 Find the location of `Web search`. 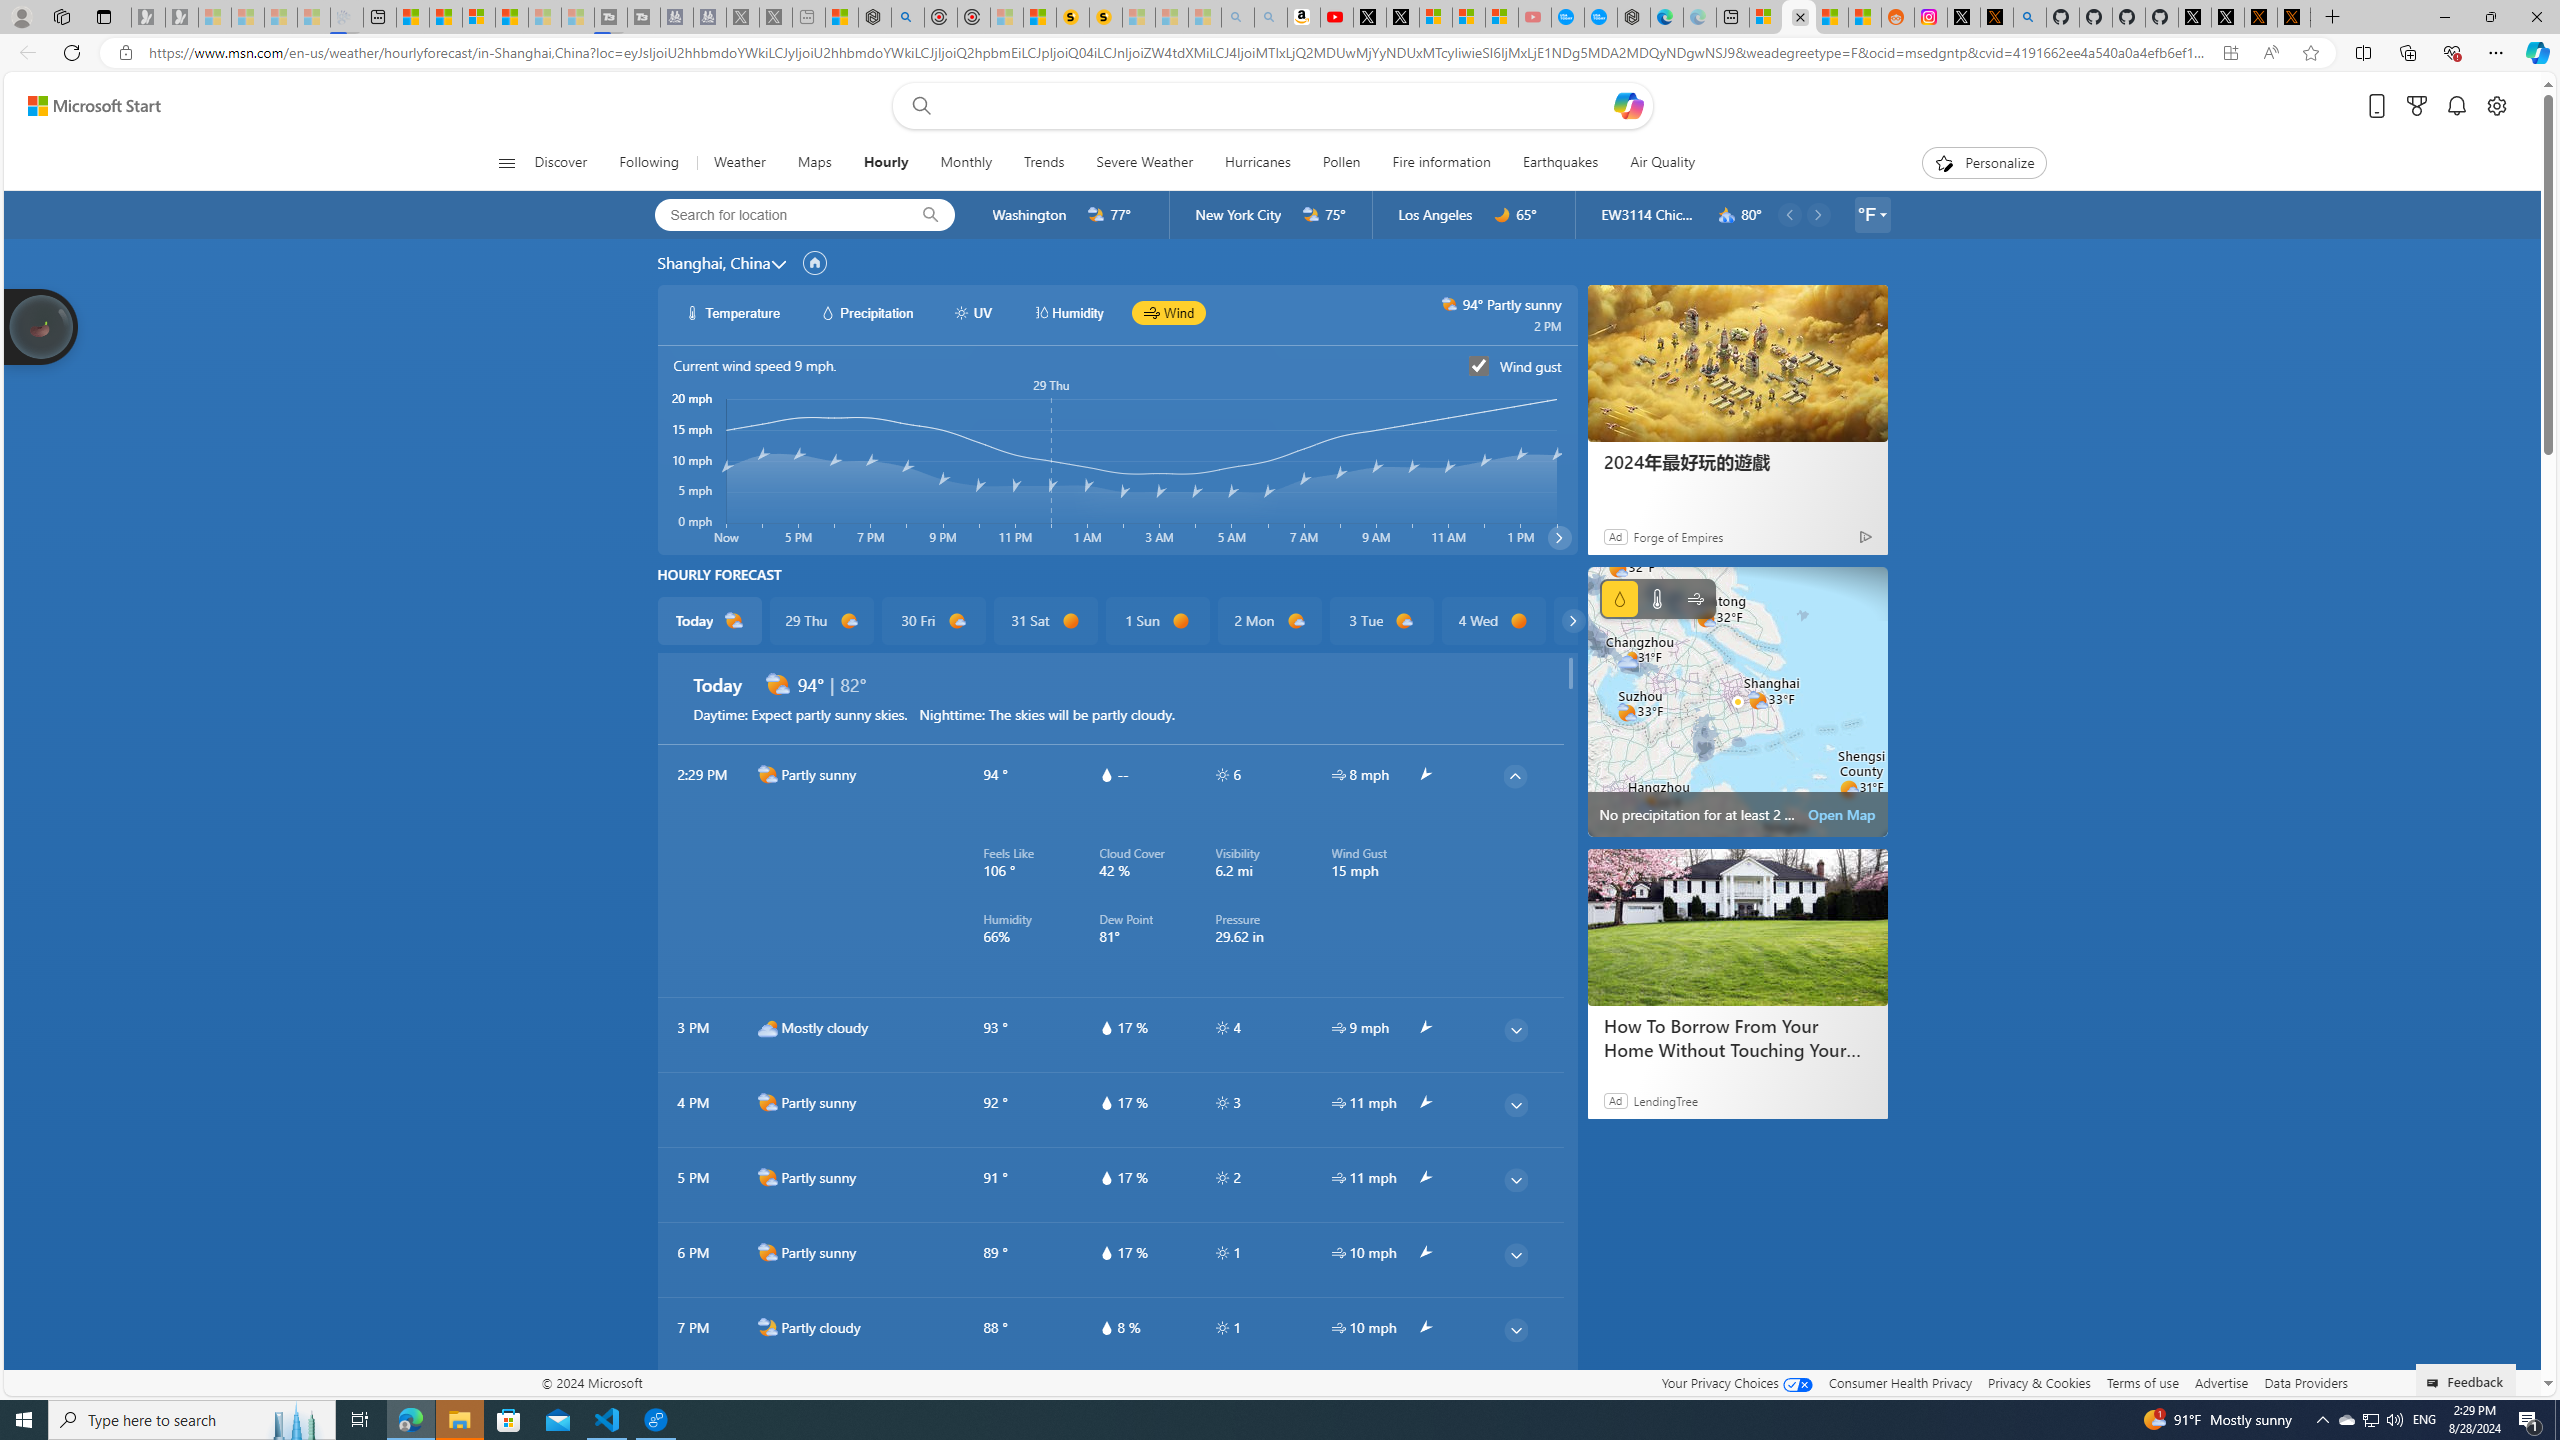

Web search is located at coordinates (916, 106).